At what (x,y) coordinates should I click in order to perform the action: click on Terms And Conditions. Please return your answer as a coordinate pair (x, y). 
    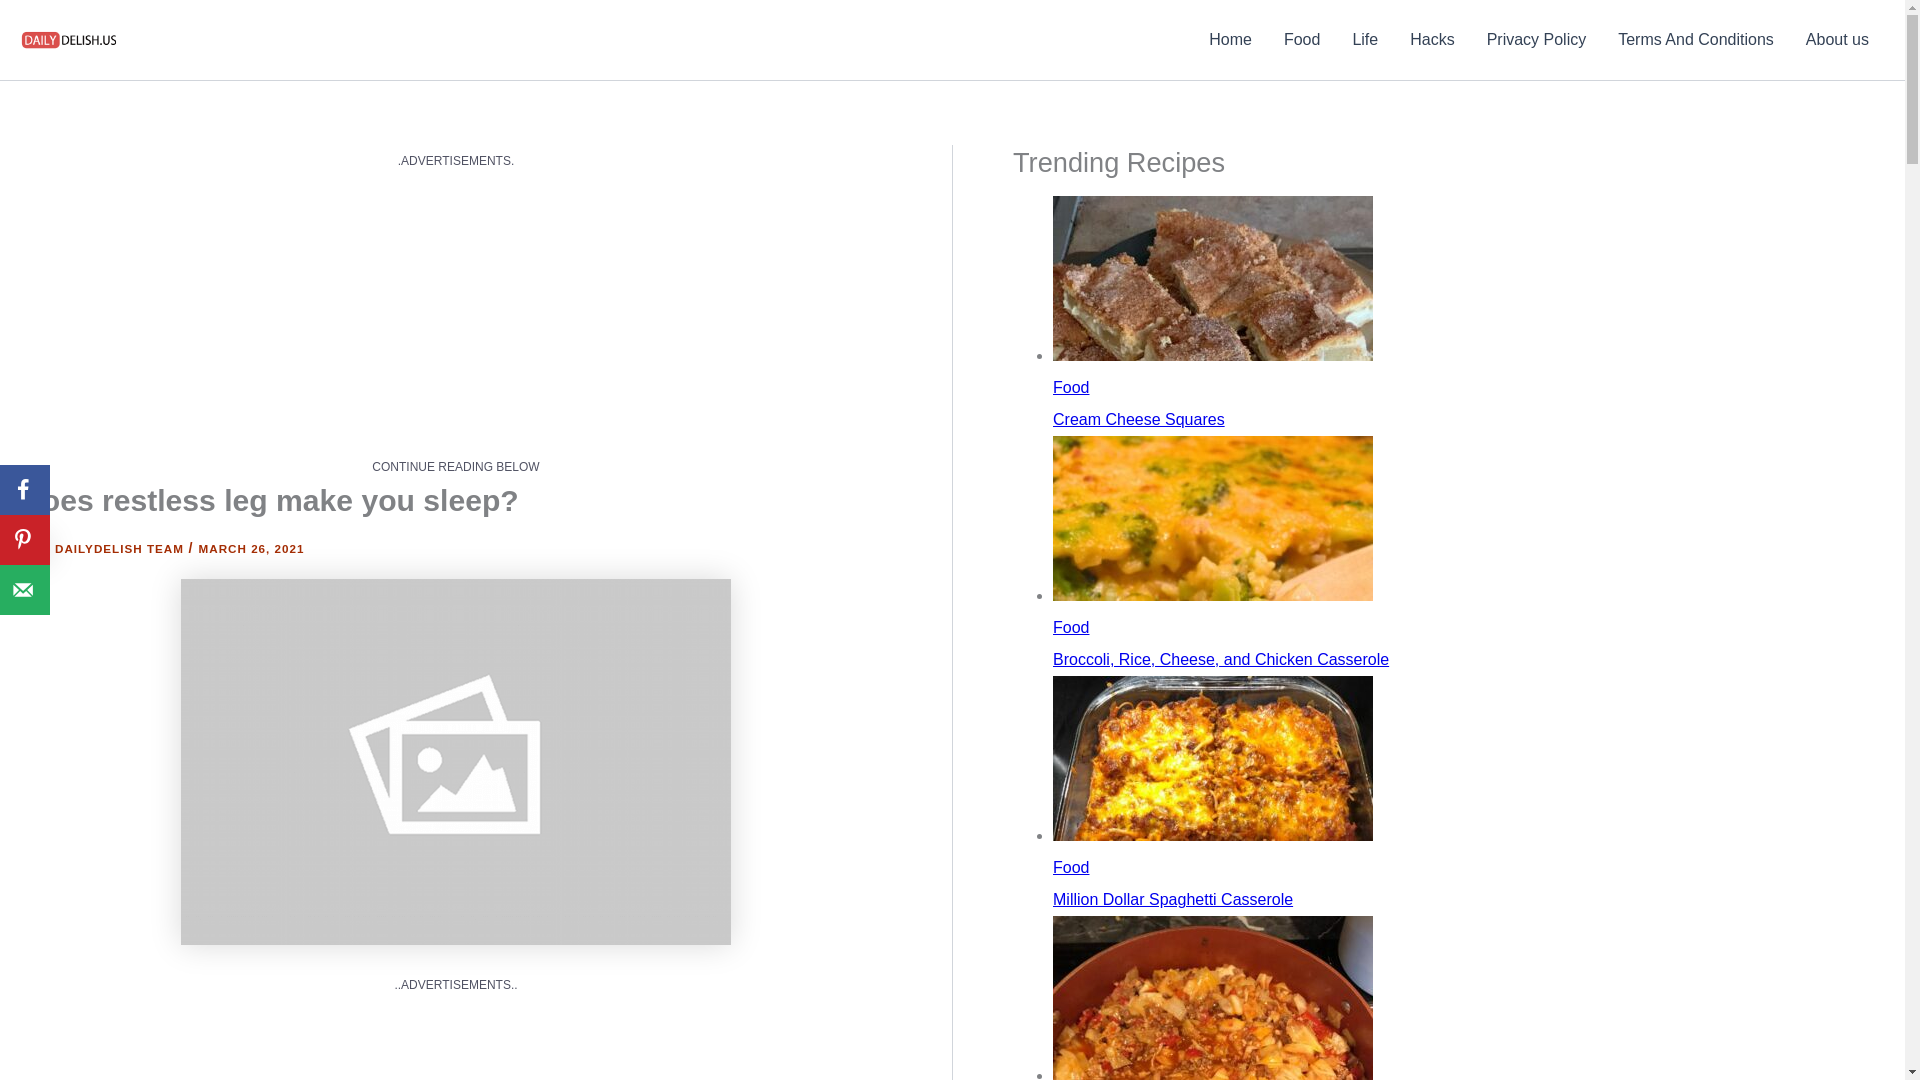
    Looking at the image, I should click on (1695, 40).